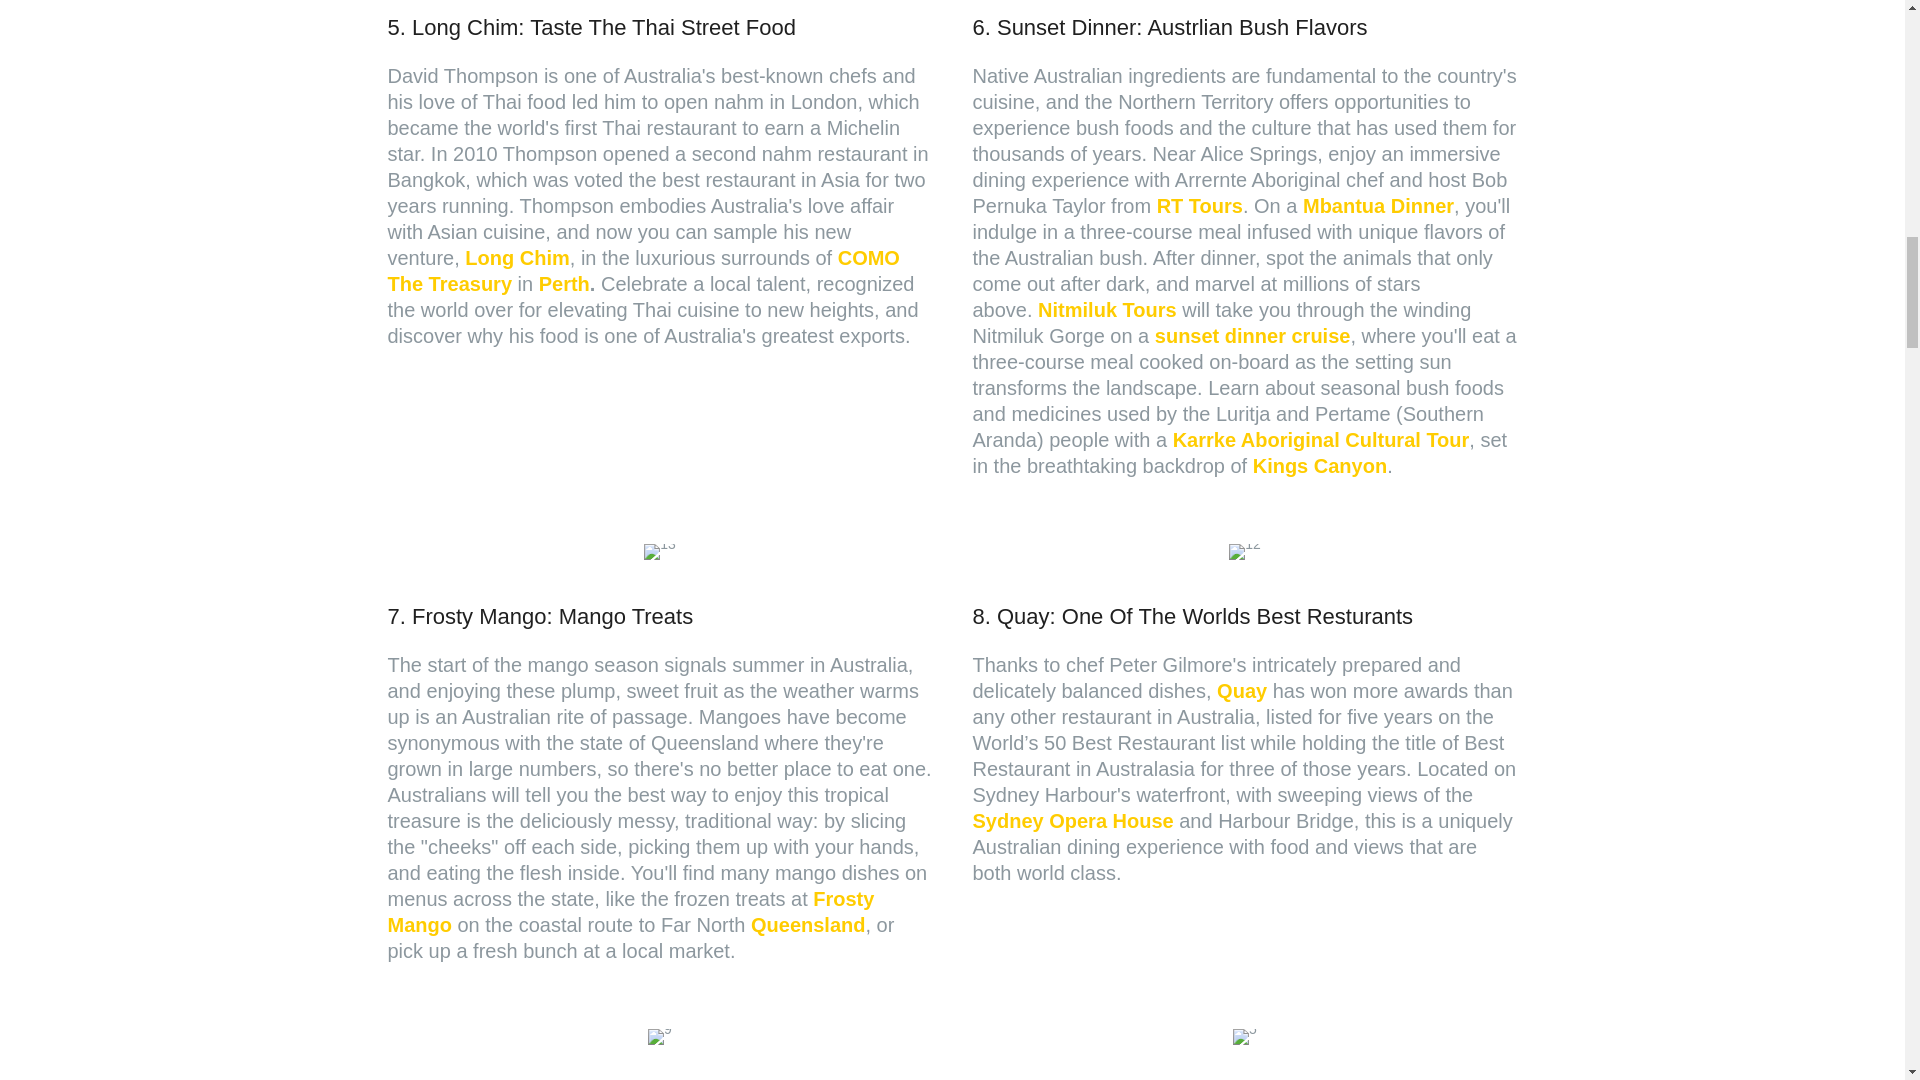  I want to click on Mbantua Dinner, so click(1378, 206).